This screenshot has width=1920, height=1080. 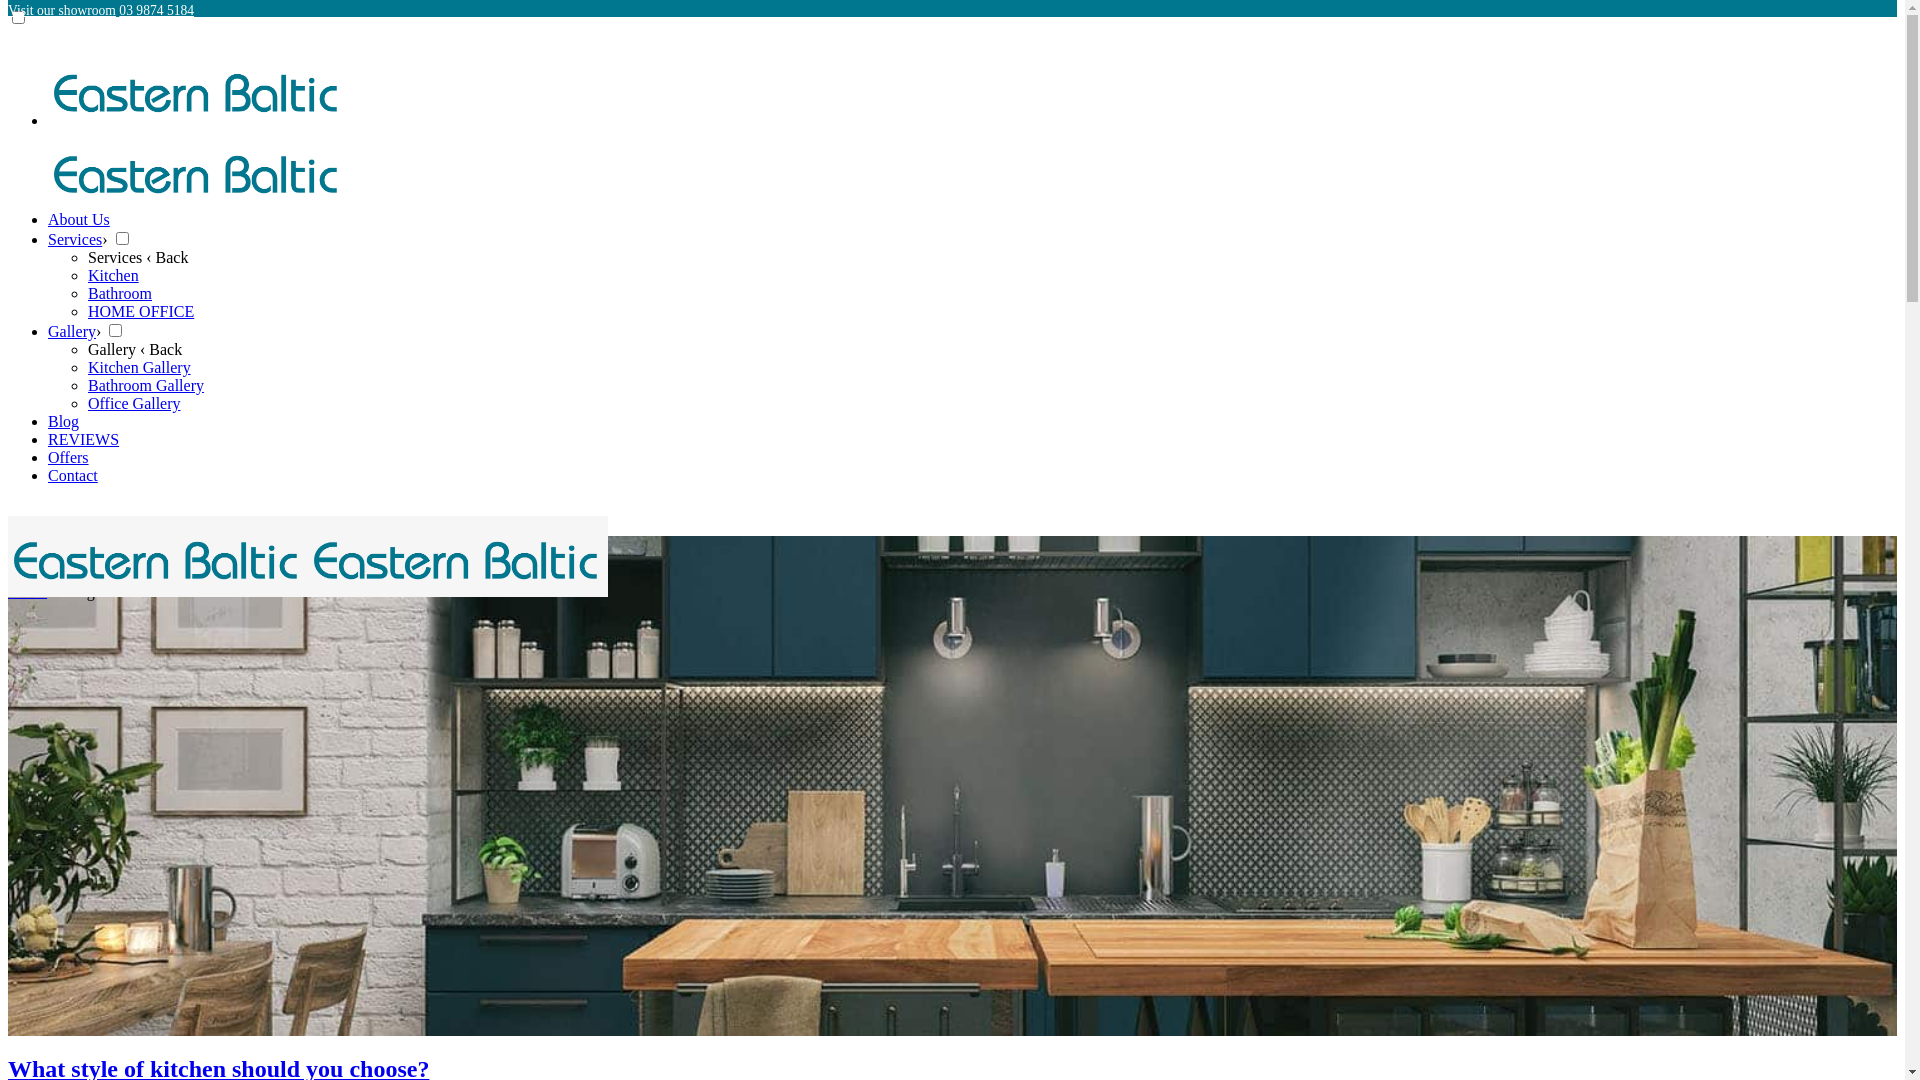 What do you see at coordinates (134, 404) in the screenshot?
I see `Office Gallery` at bounding box center [134, 404].